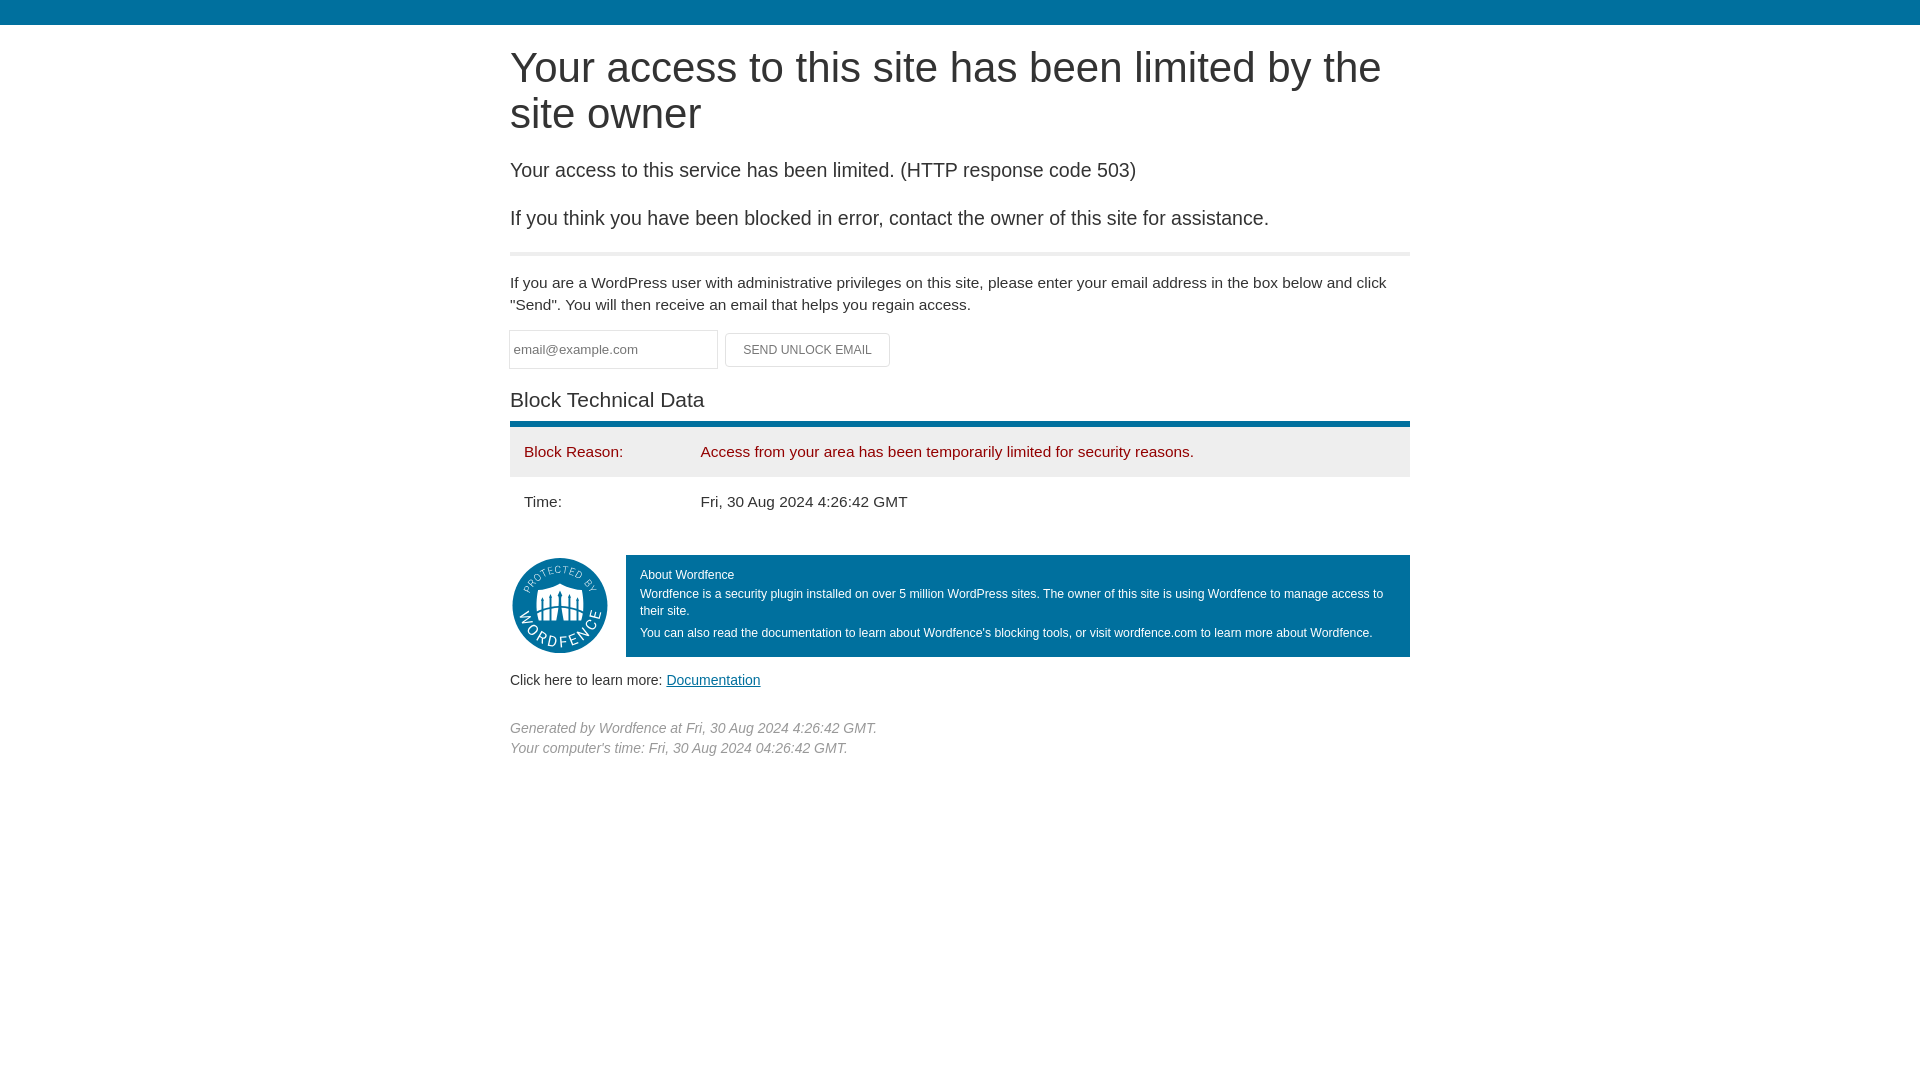  Describe the element at coordinates (808, 350) in the screenshot. I see `Send Unlock Email` at that location.